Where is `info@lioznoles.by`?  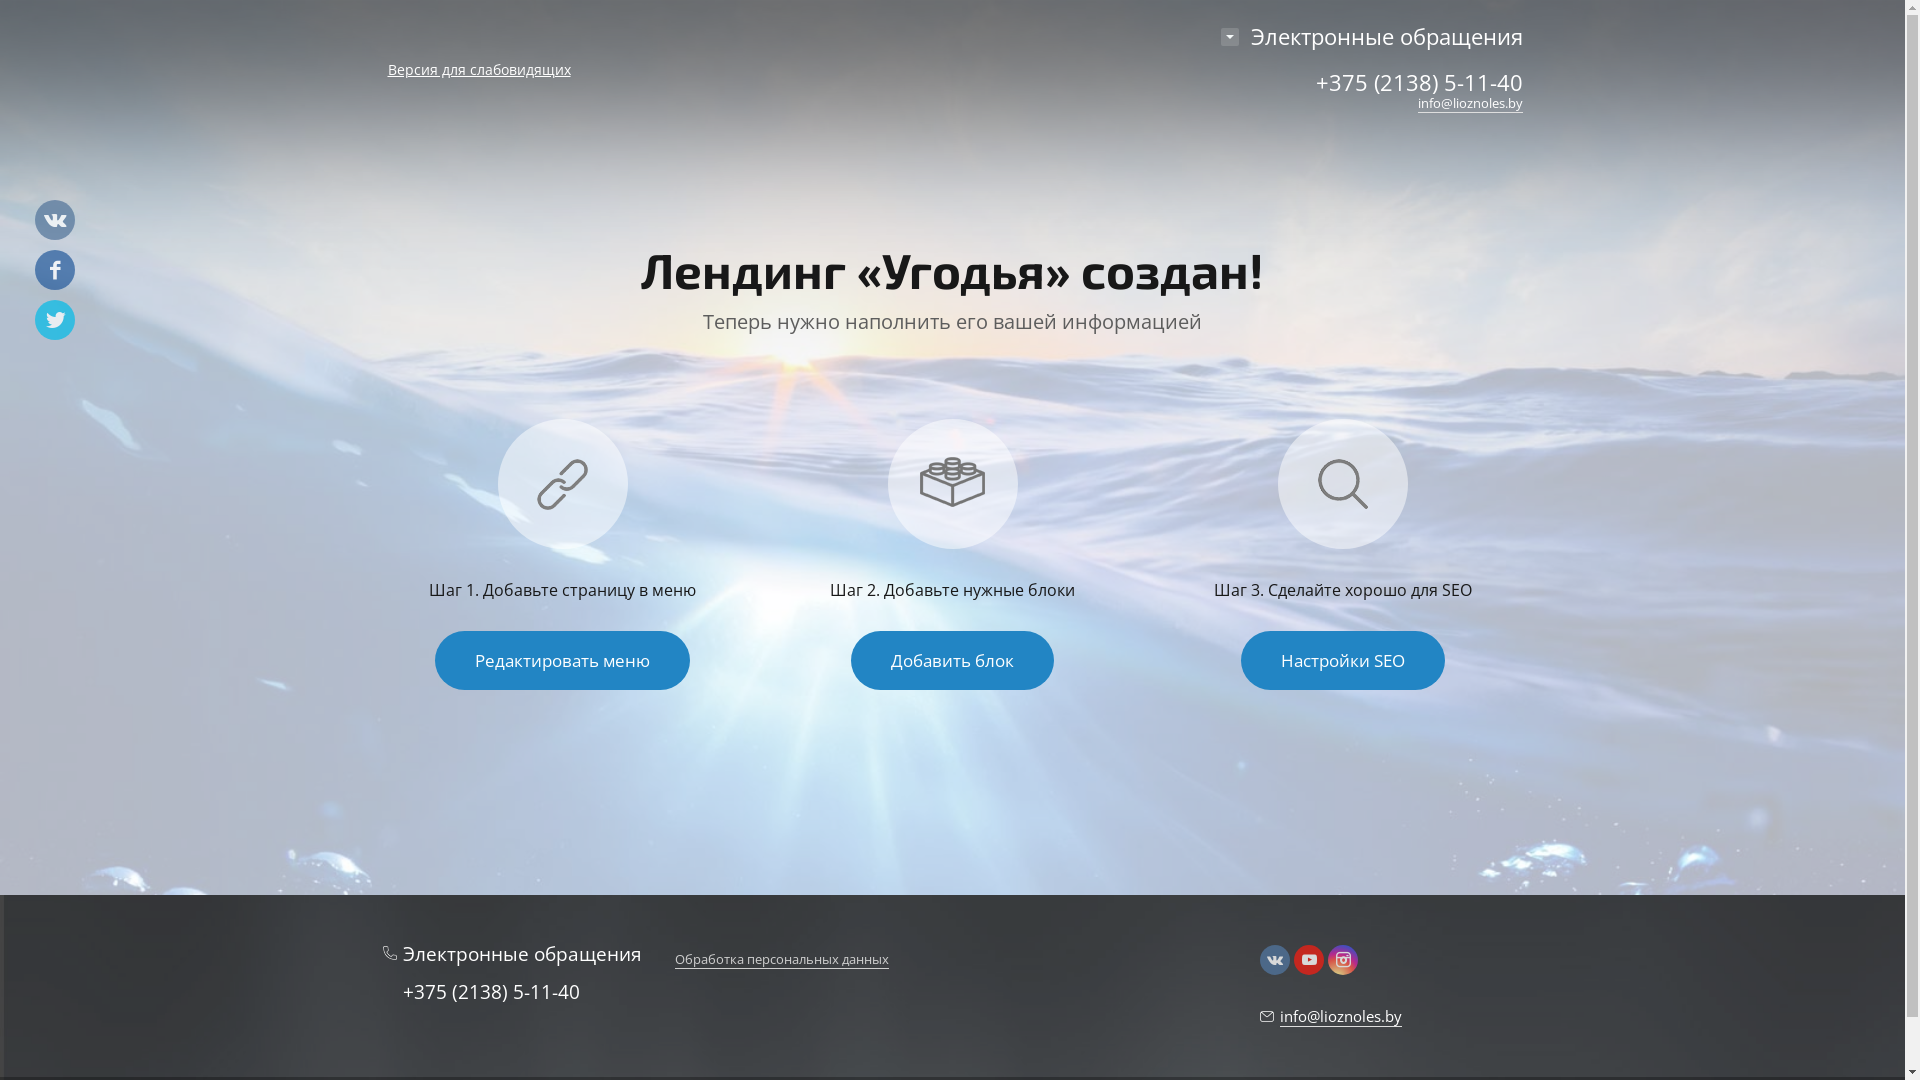
info@lioznoles.by is located at coordinates (1470, 104).